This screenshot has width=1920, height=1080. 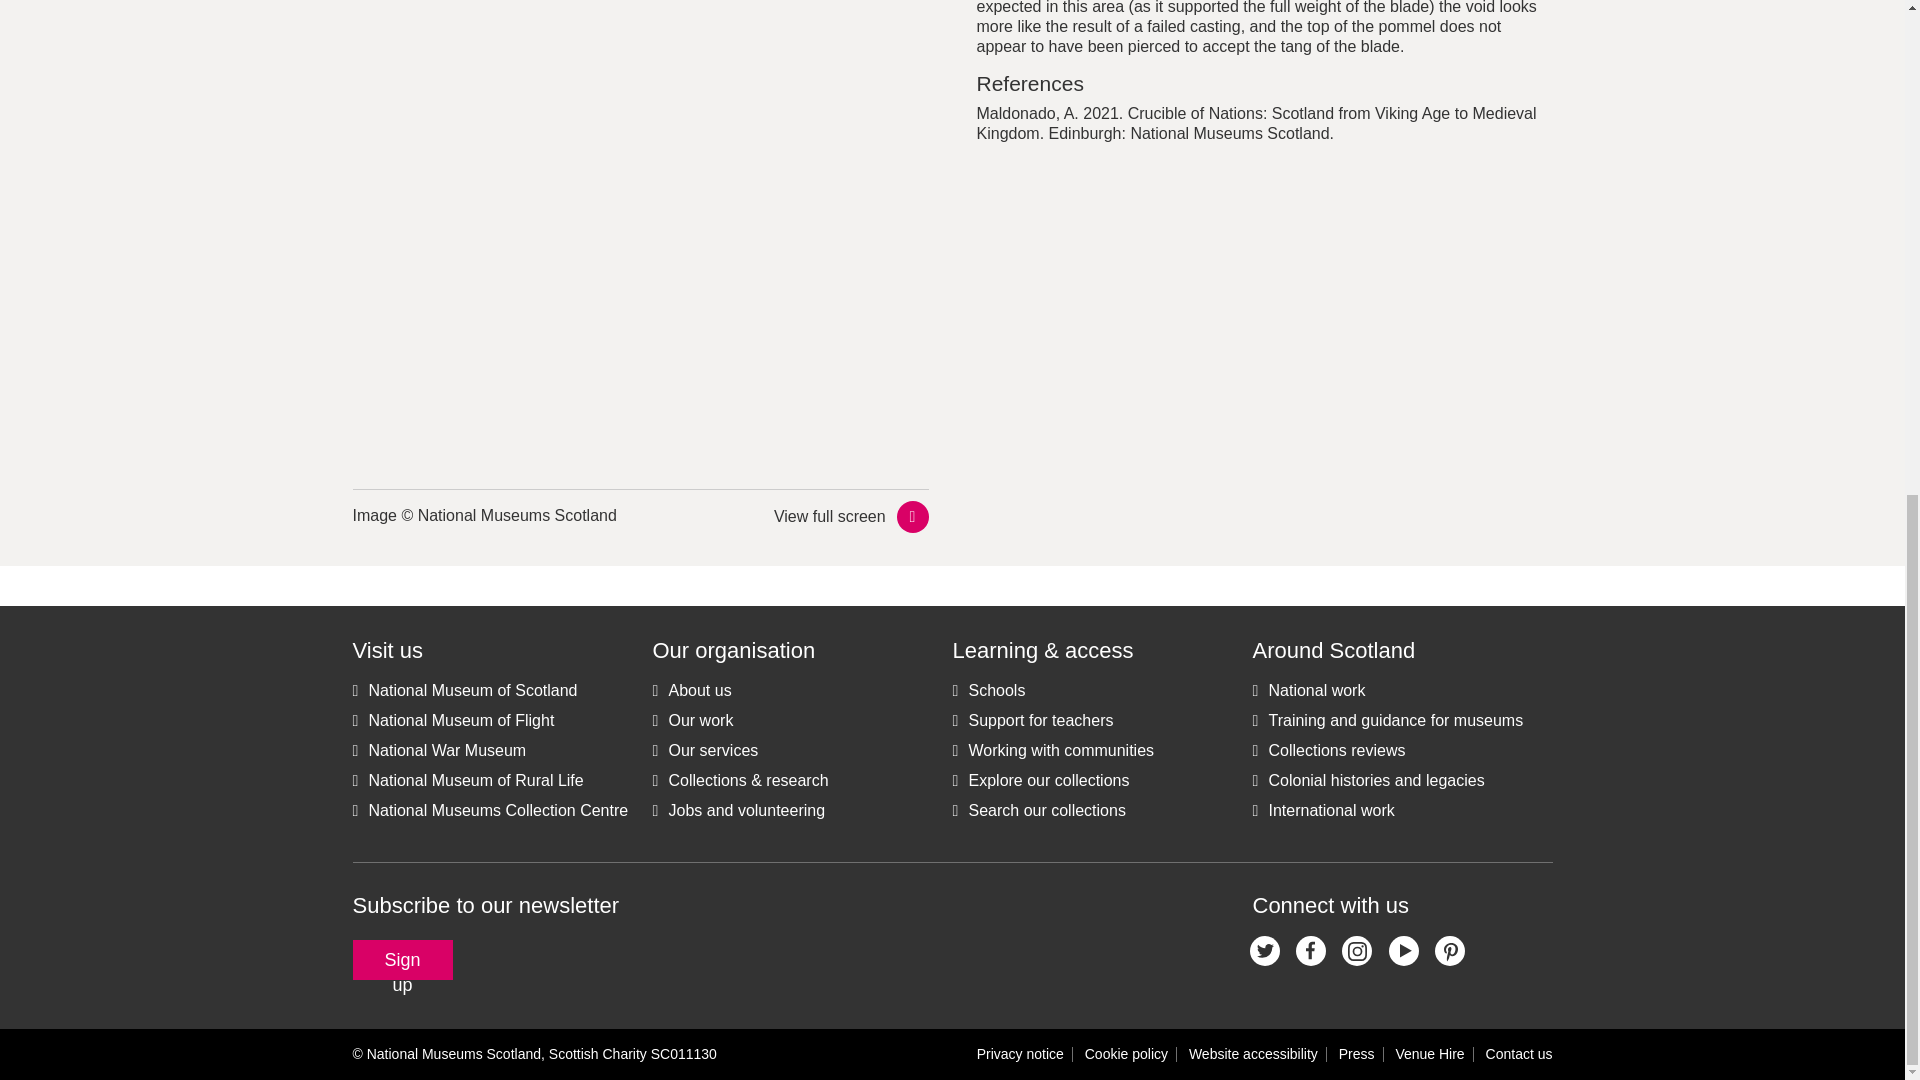 What do you see at coordinates (705, 750) in the screenshot?
I see `Our services` at bounding box center [705, 750].